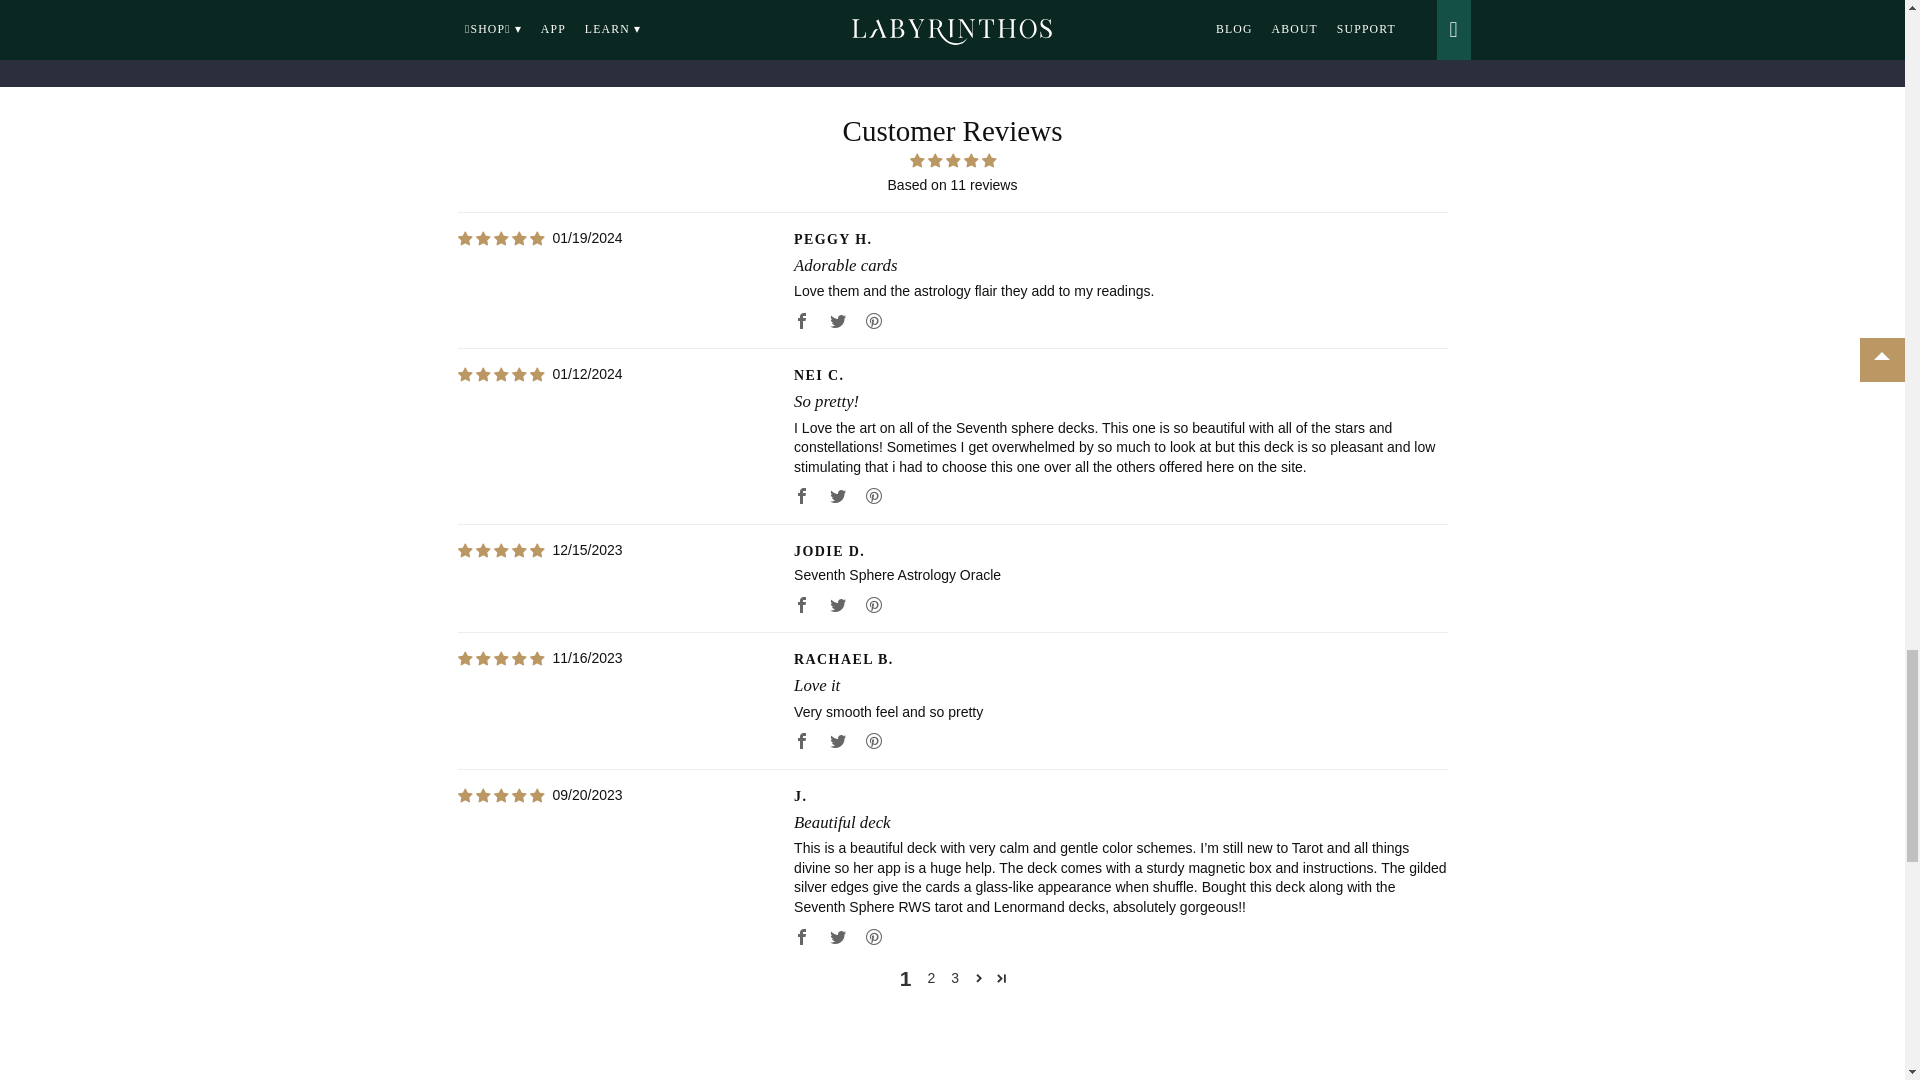  I want to click on Pinterest, so click(874, 495).